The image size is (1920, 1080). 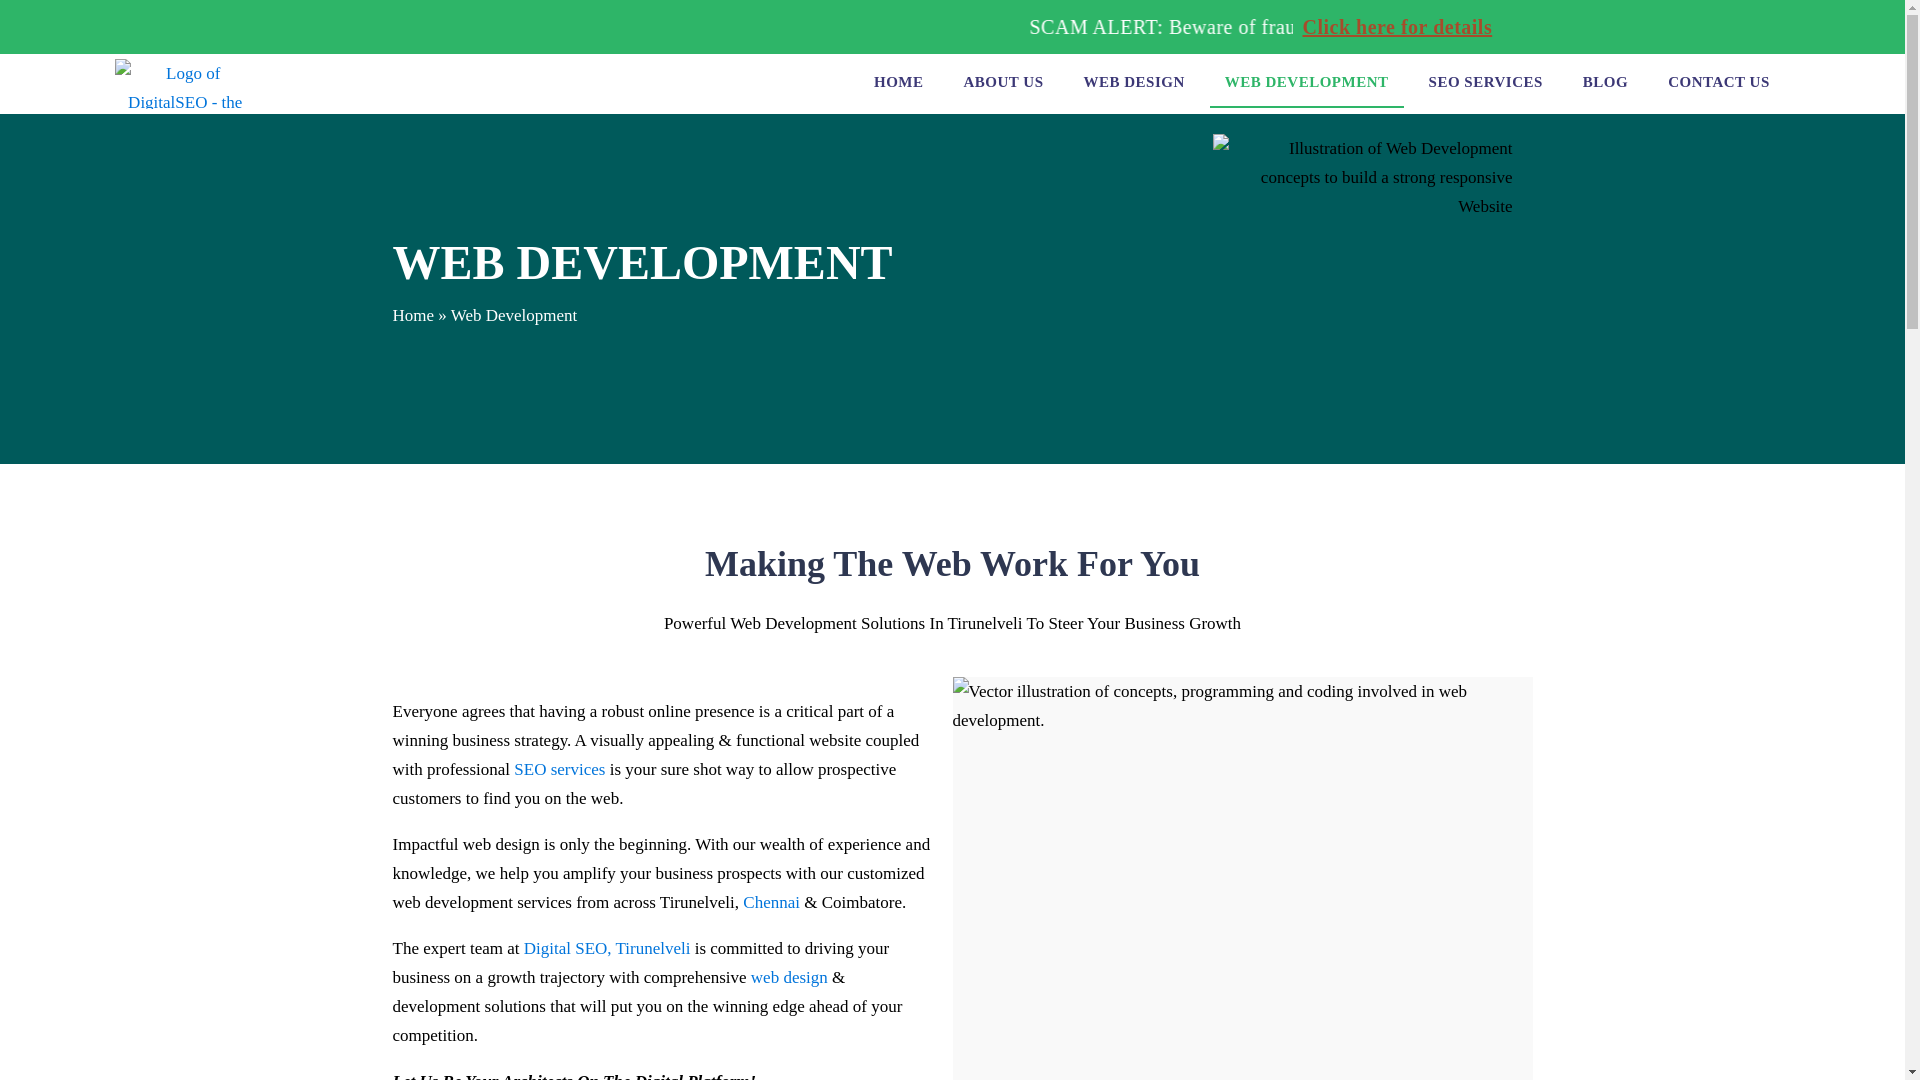 I want to click on WEB DESIGN, so click(x=1132, y=84).